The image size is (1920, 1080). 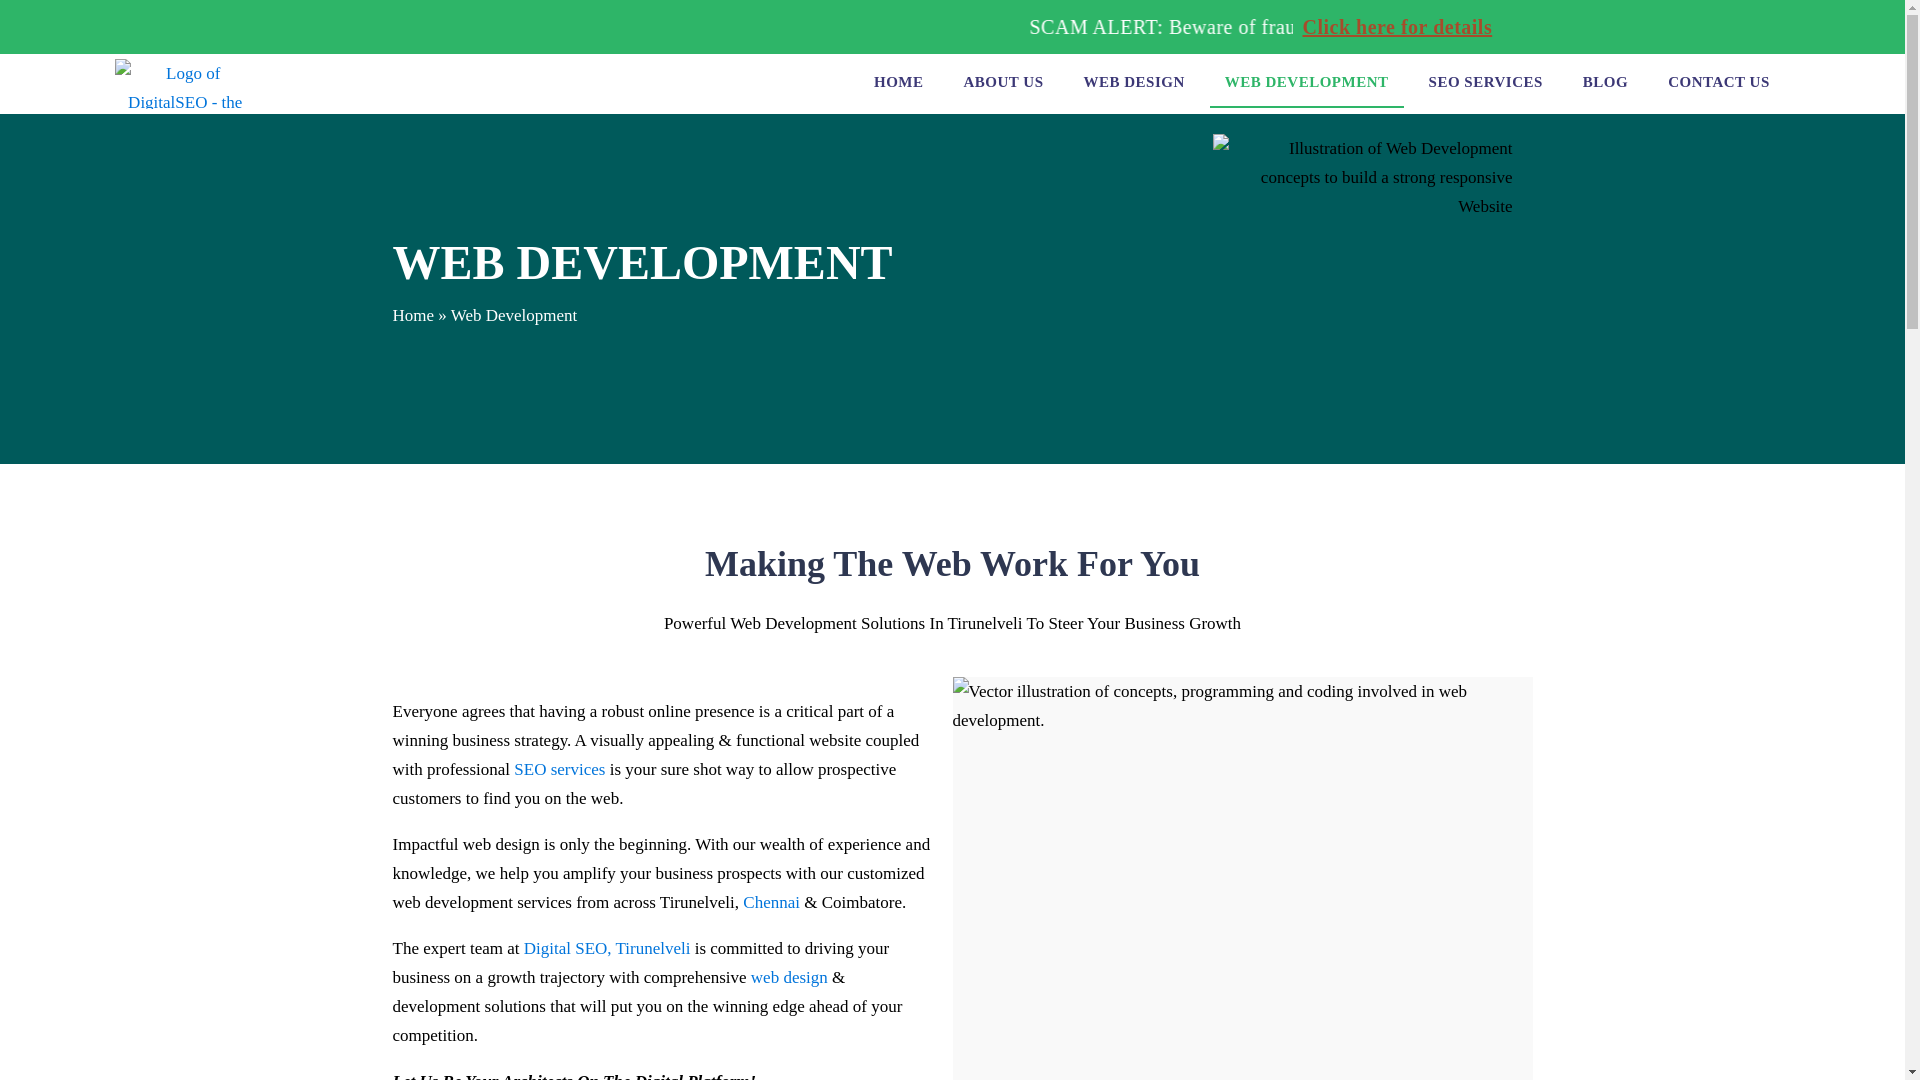 I want to click on WEB DESIGN, so click(x=1132, y=84).